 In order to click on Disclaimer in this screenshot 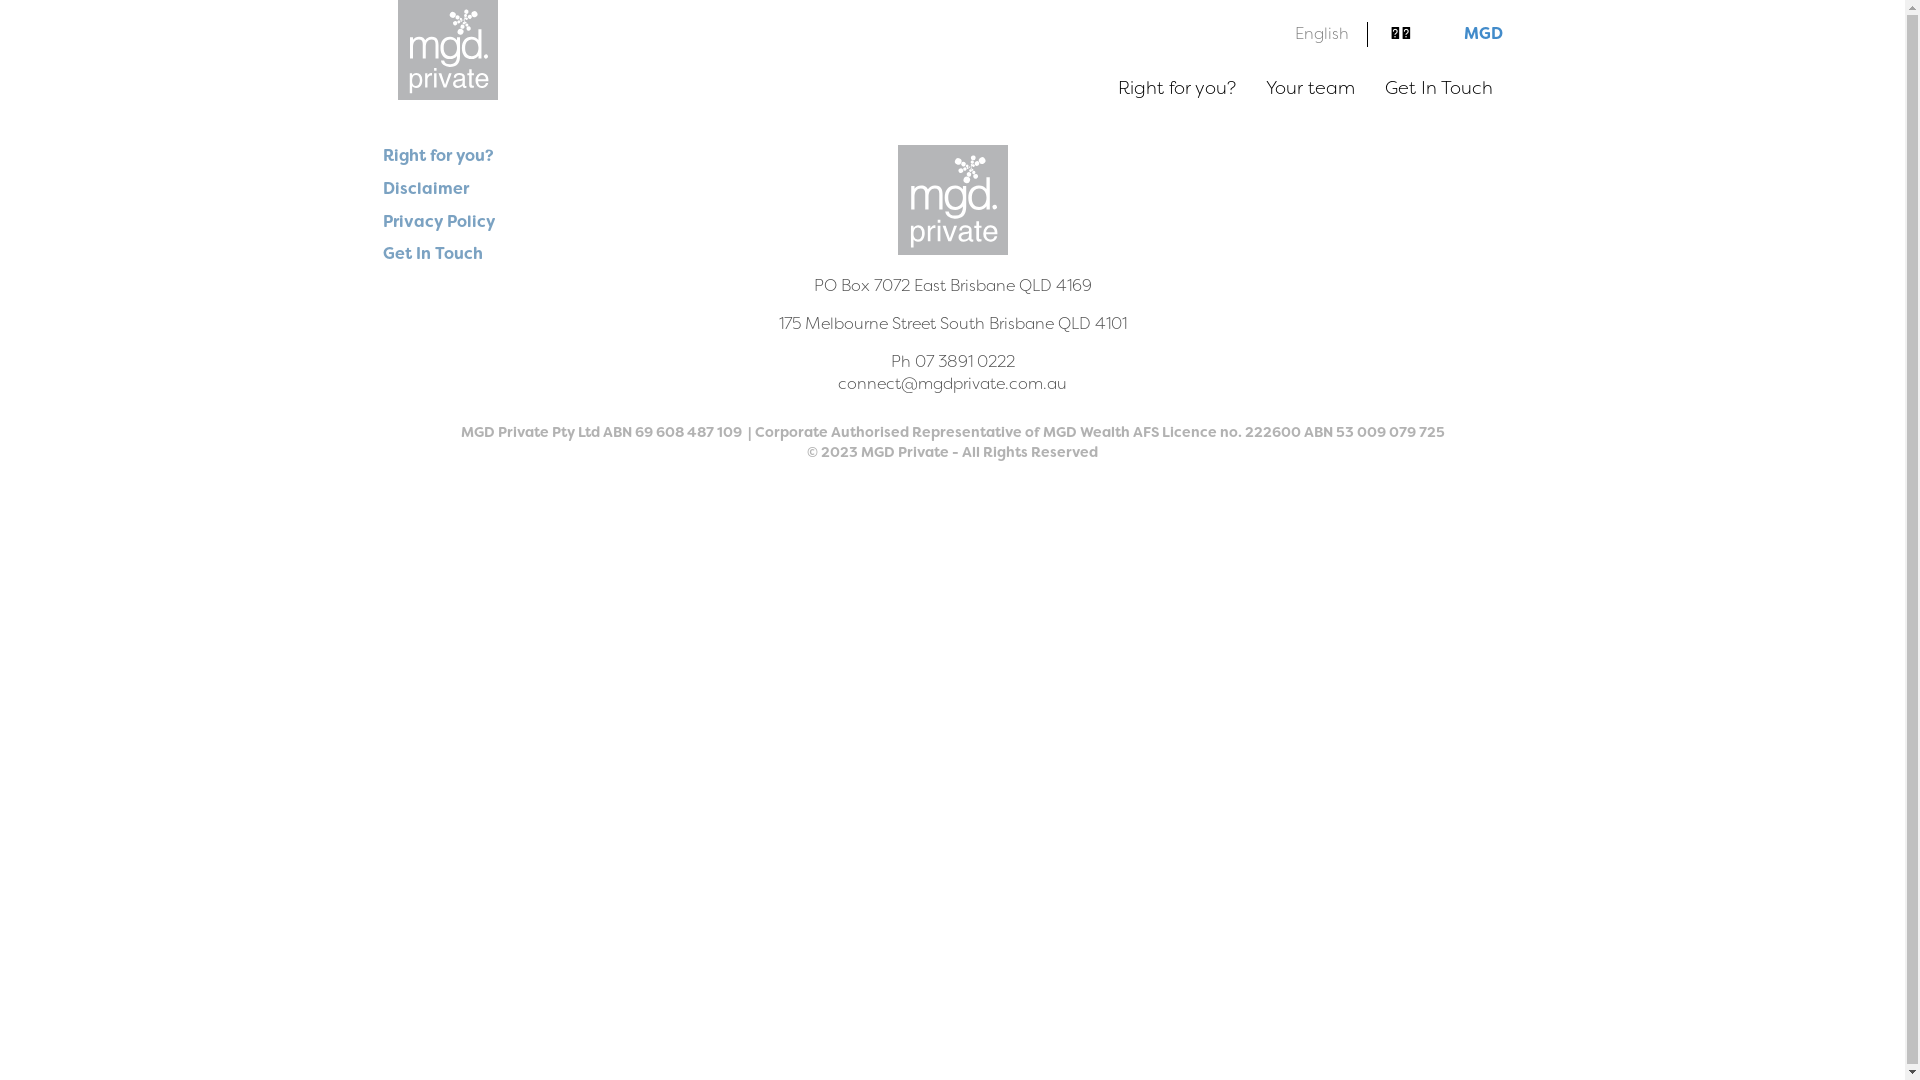, I will do `click(425, 188)`.